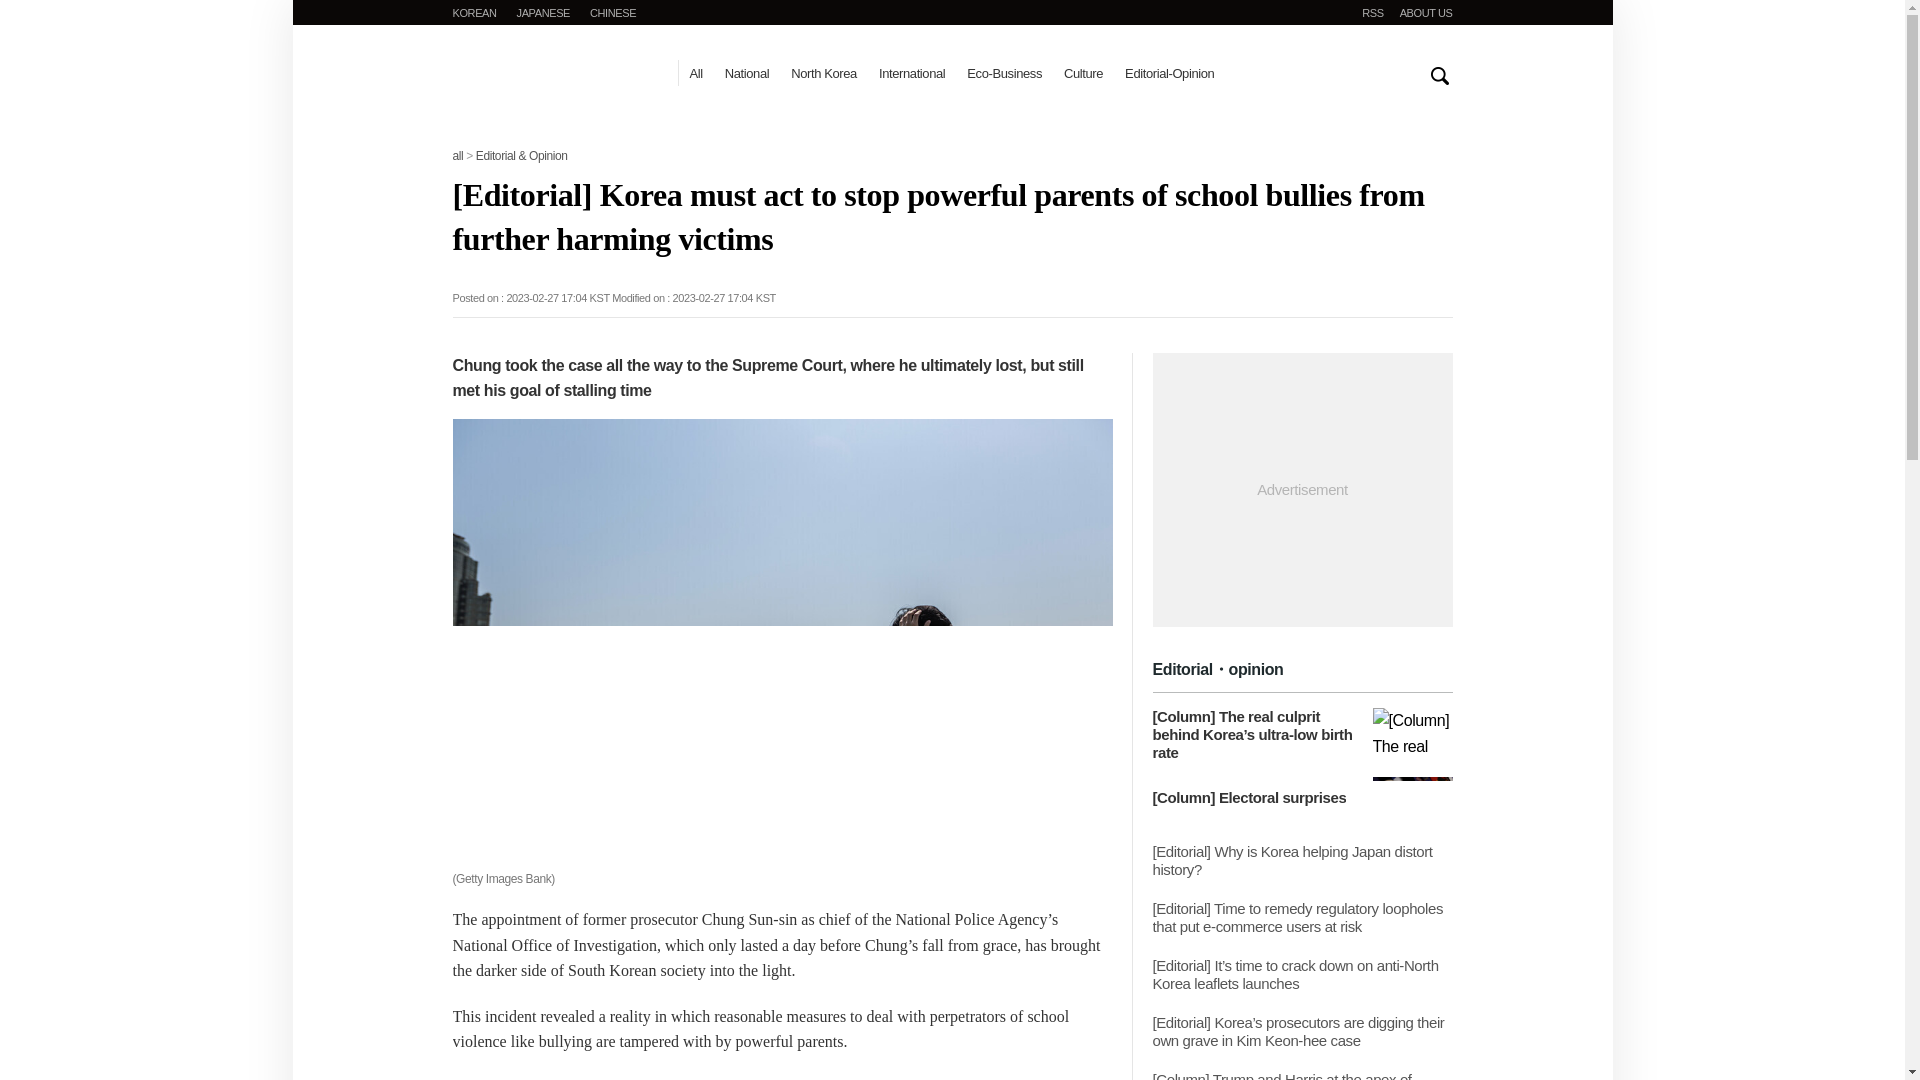 This screenshot has height=1080, width=1920. Describe the element at coordinates (824, 73) in the screenshot. I see `North Korea` at that location.